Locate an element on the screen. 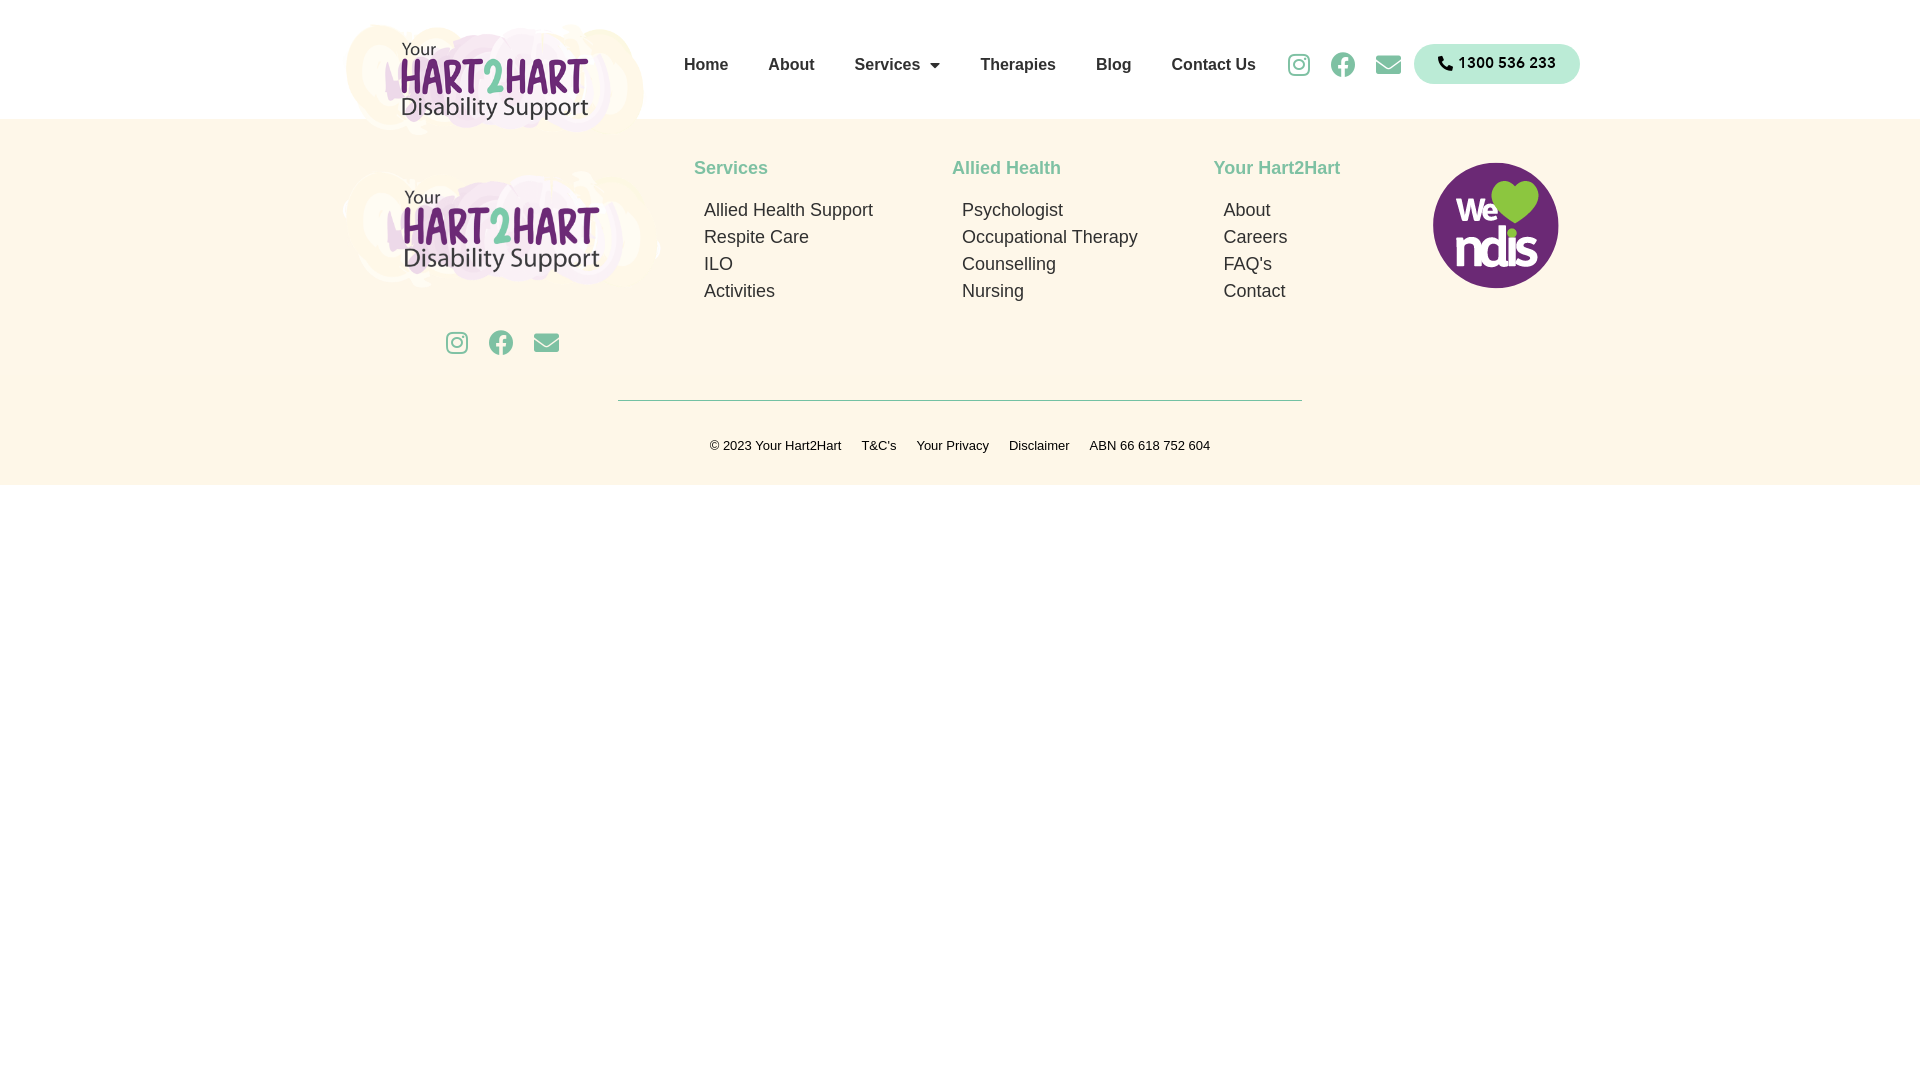 The width and height of the screenshot is (1920, 1080). FAQ's is located at coordinates (1310, 264).